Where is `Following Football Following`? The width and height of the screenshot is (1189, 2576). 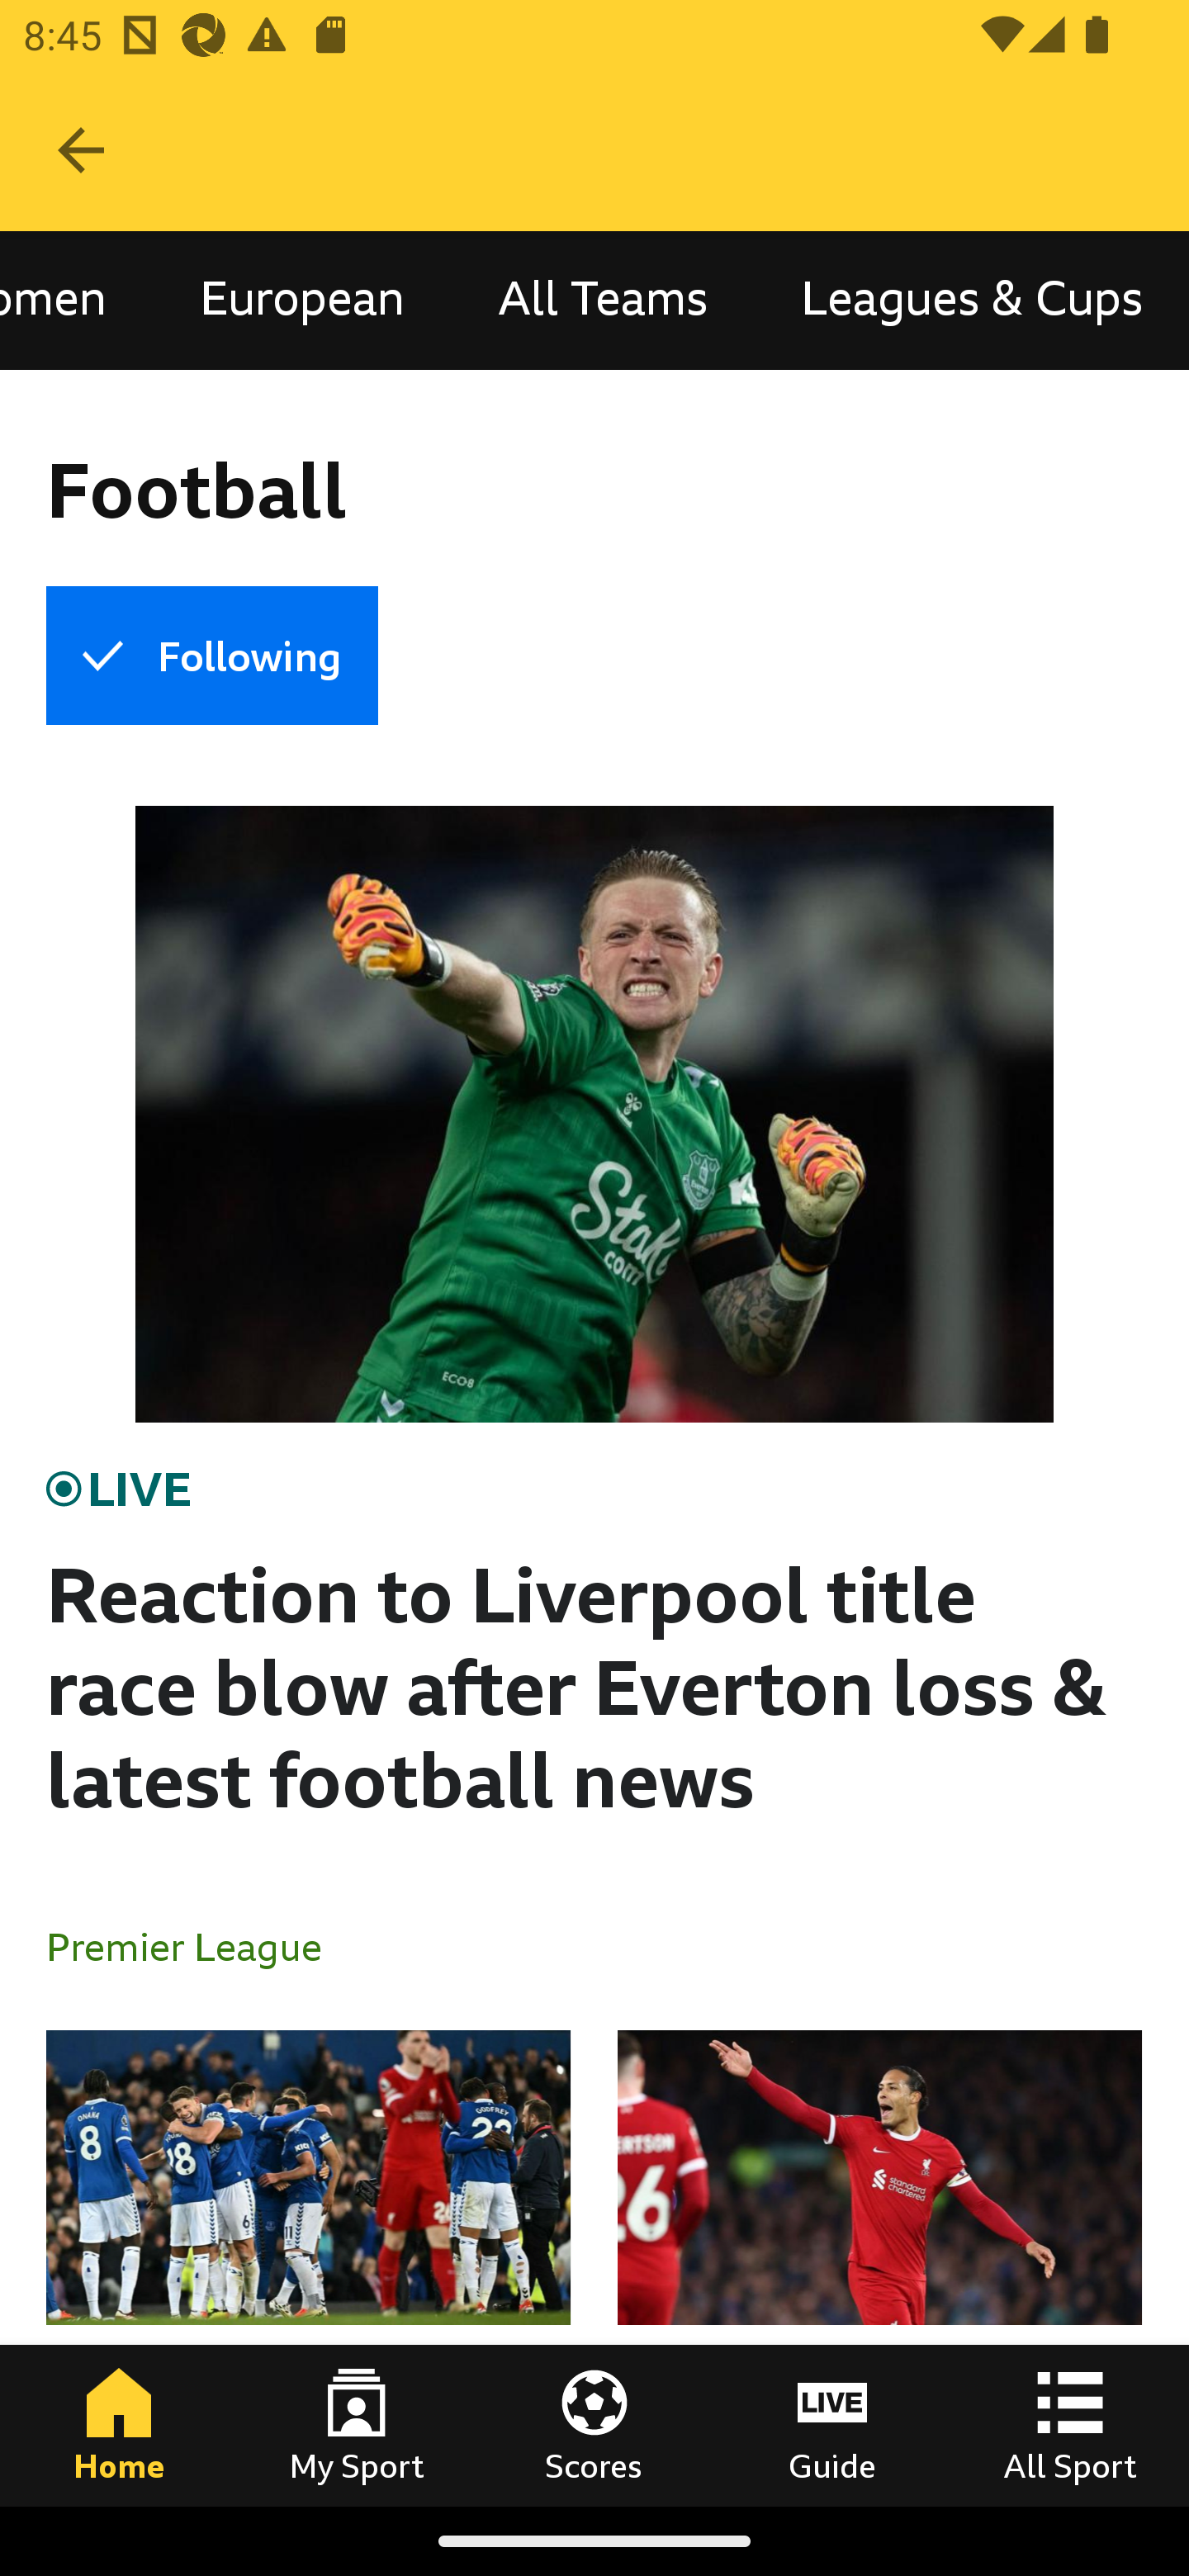
Following Football Following is located at coordinates (211, 656).